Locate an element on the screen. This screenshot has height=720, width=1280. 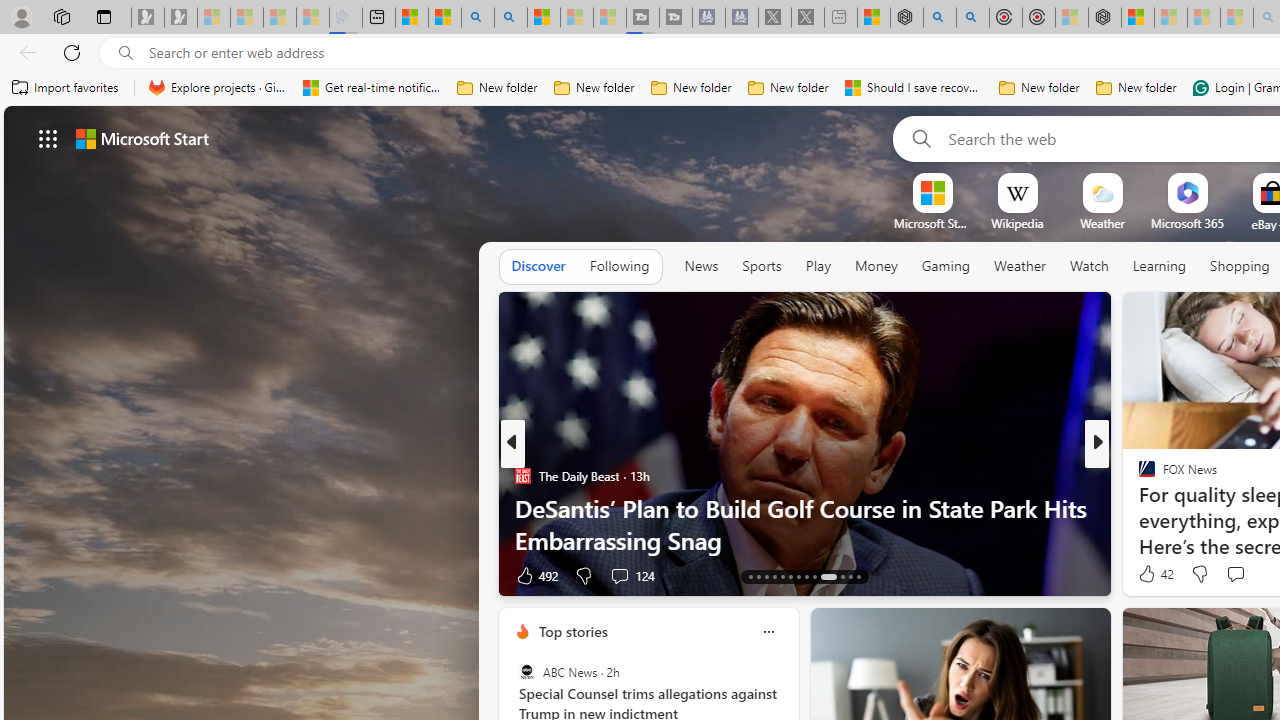
Learning is located at coordinates (1160, 267).